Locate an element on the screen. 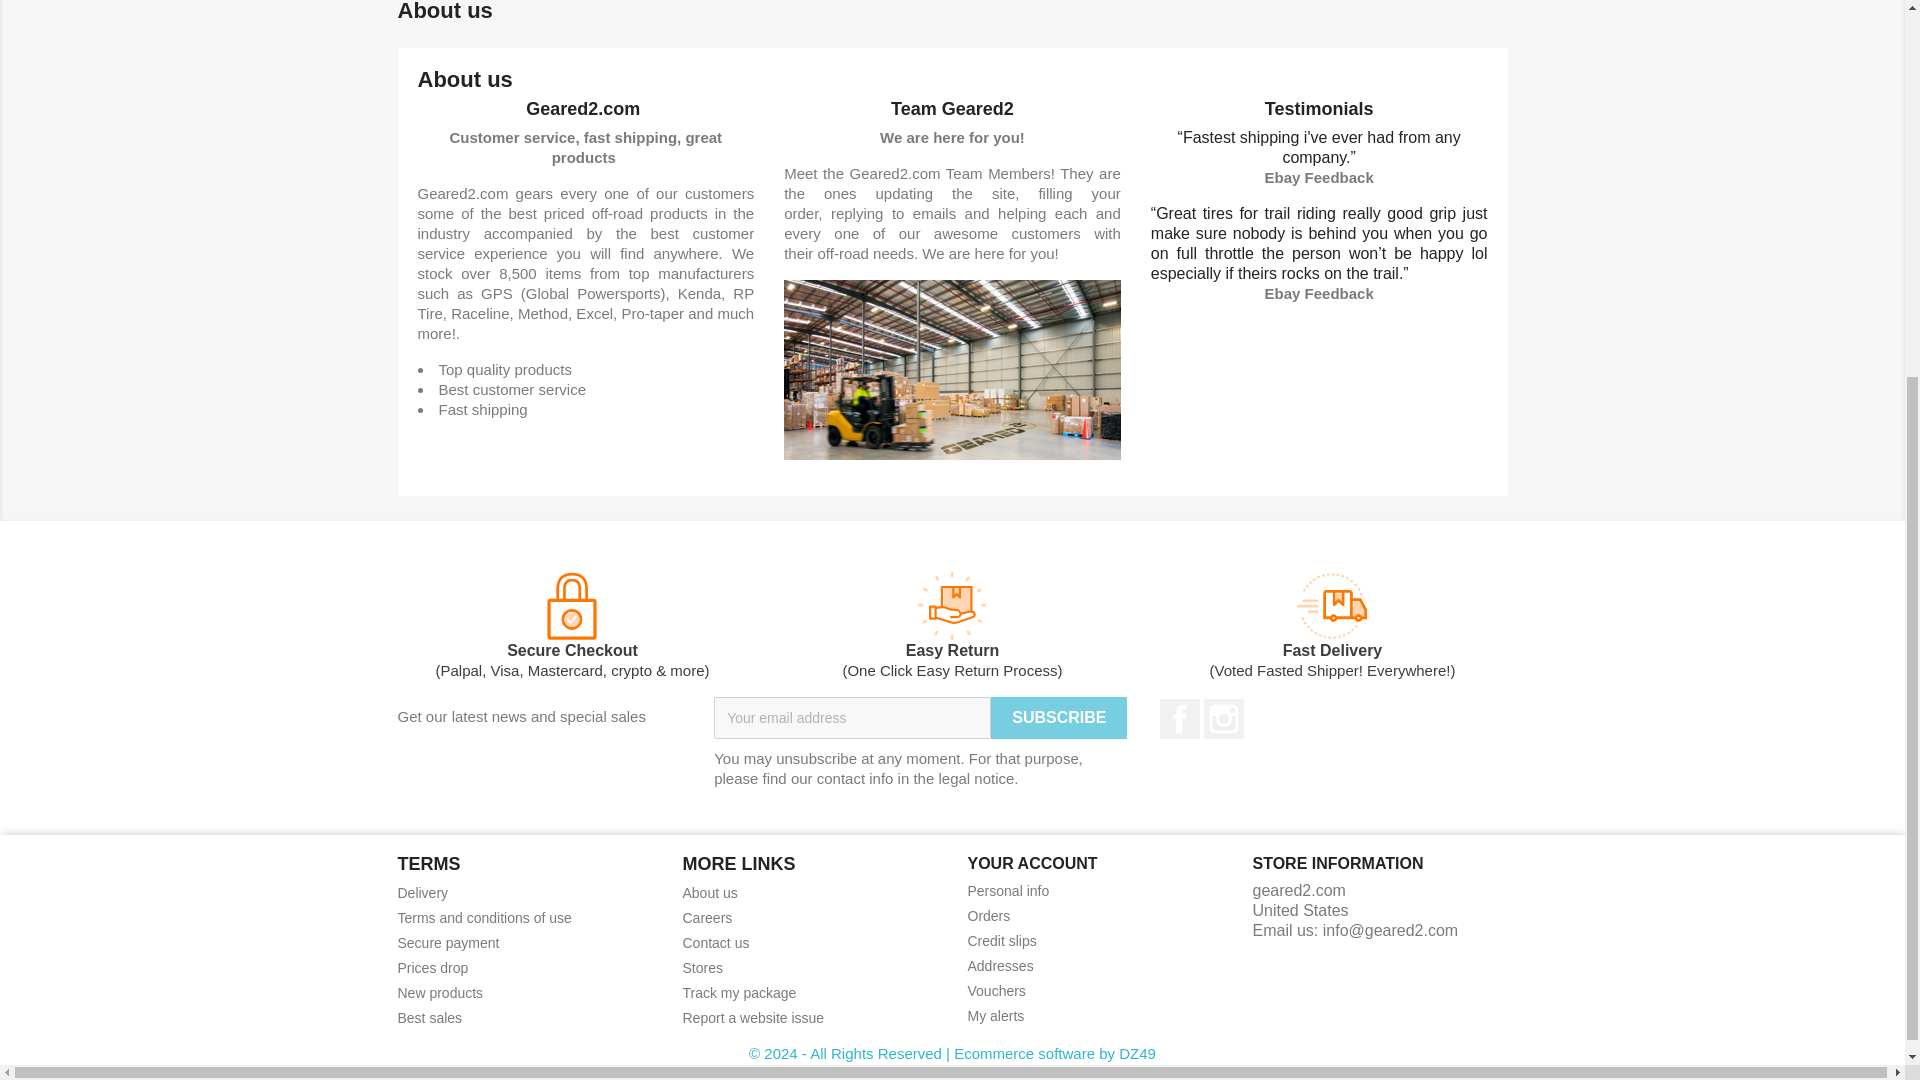  Orders is located at coordinates (989, 916).